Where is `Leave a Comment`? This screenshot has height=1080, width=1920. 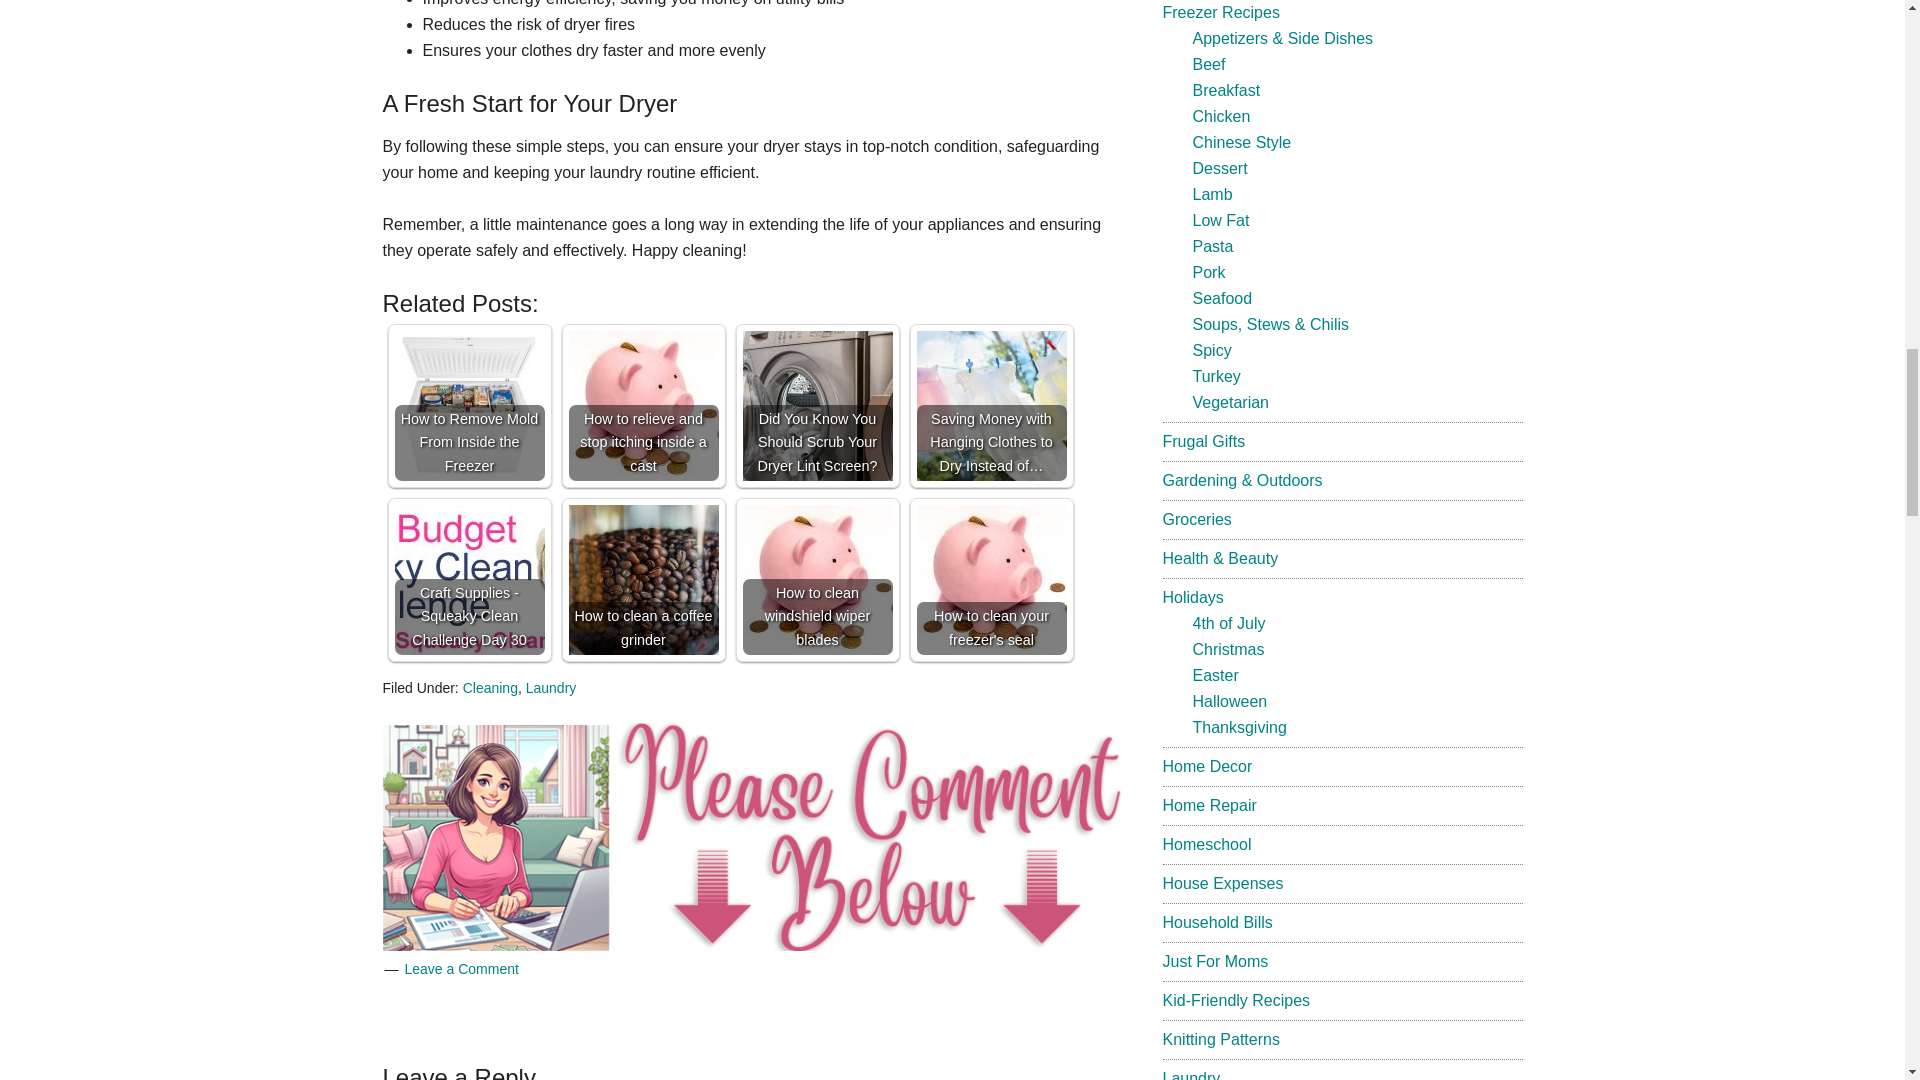
Leave a Comment is located at coordinates (460, 969).